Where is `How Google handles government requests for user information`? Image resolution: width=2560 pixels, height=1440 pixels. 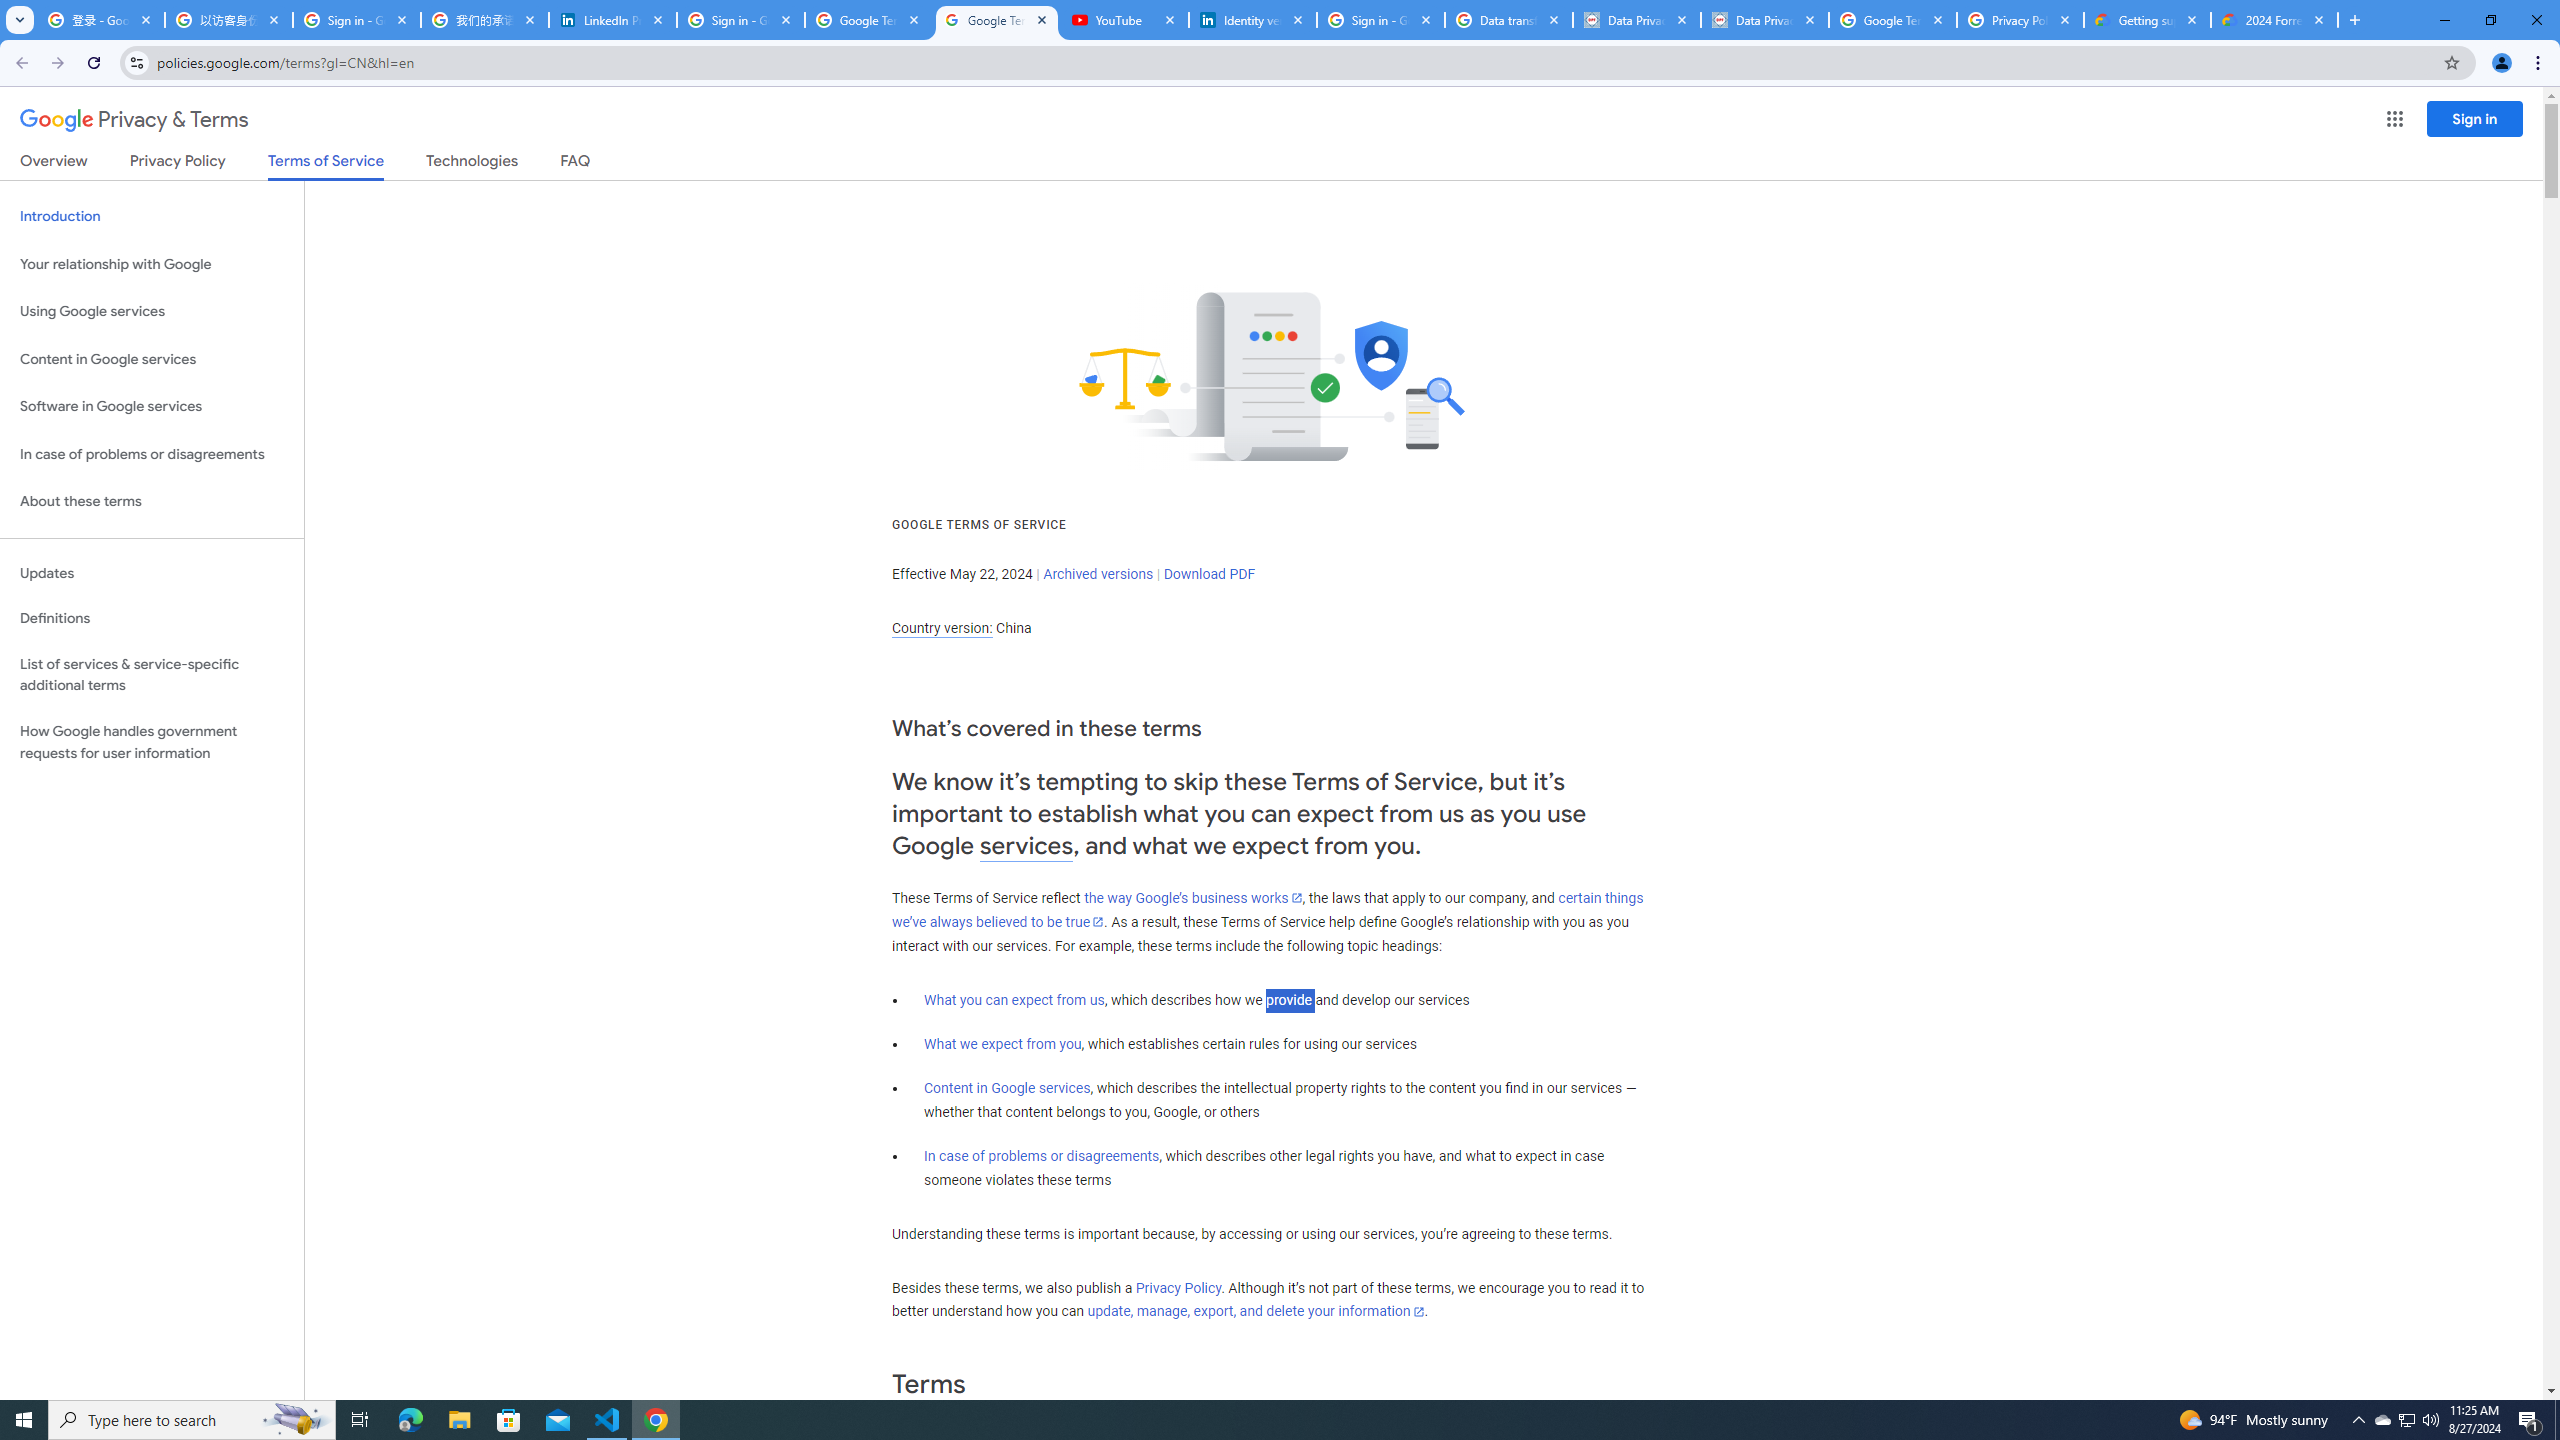 How Google handles government requests for user information is located at coordinates (152, 742).